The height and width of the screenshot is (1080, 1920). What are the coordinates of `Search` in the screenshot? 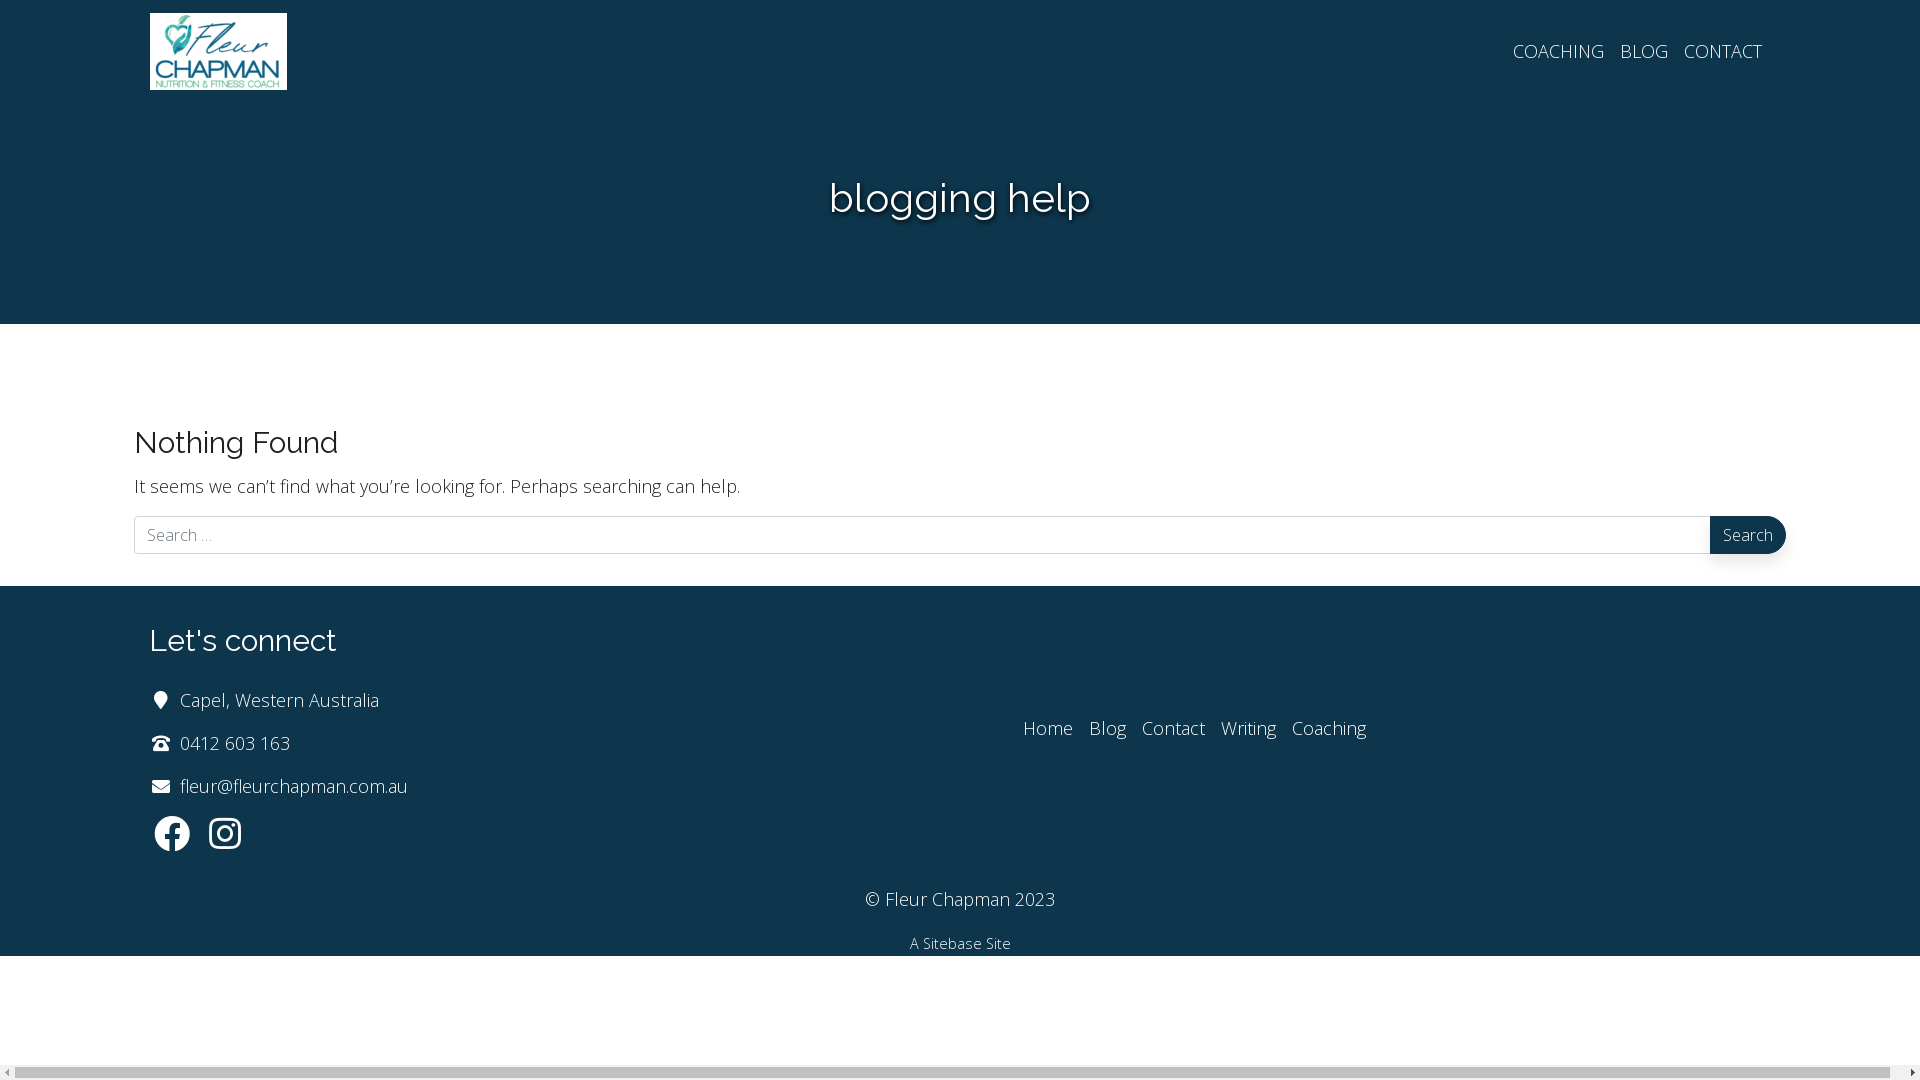 It's located at (1748, 535).